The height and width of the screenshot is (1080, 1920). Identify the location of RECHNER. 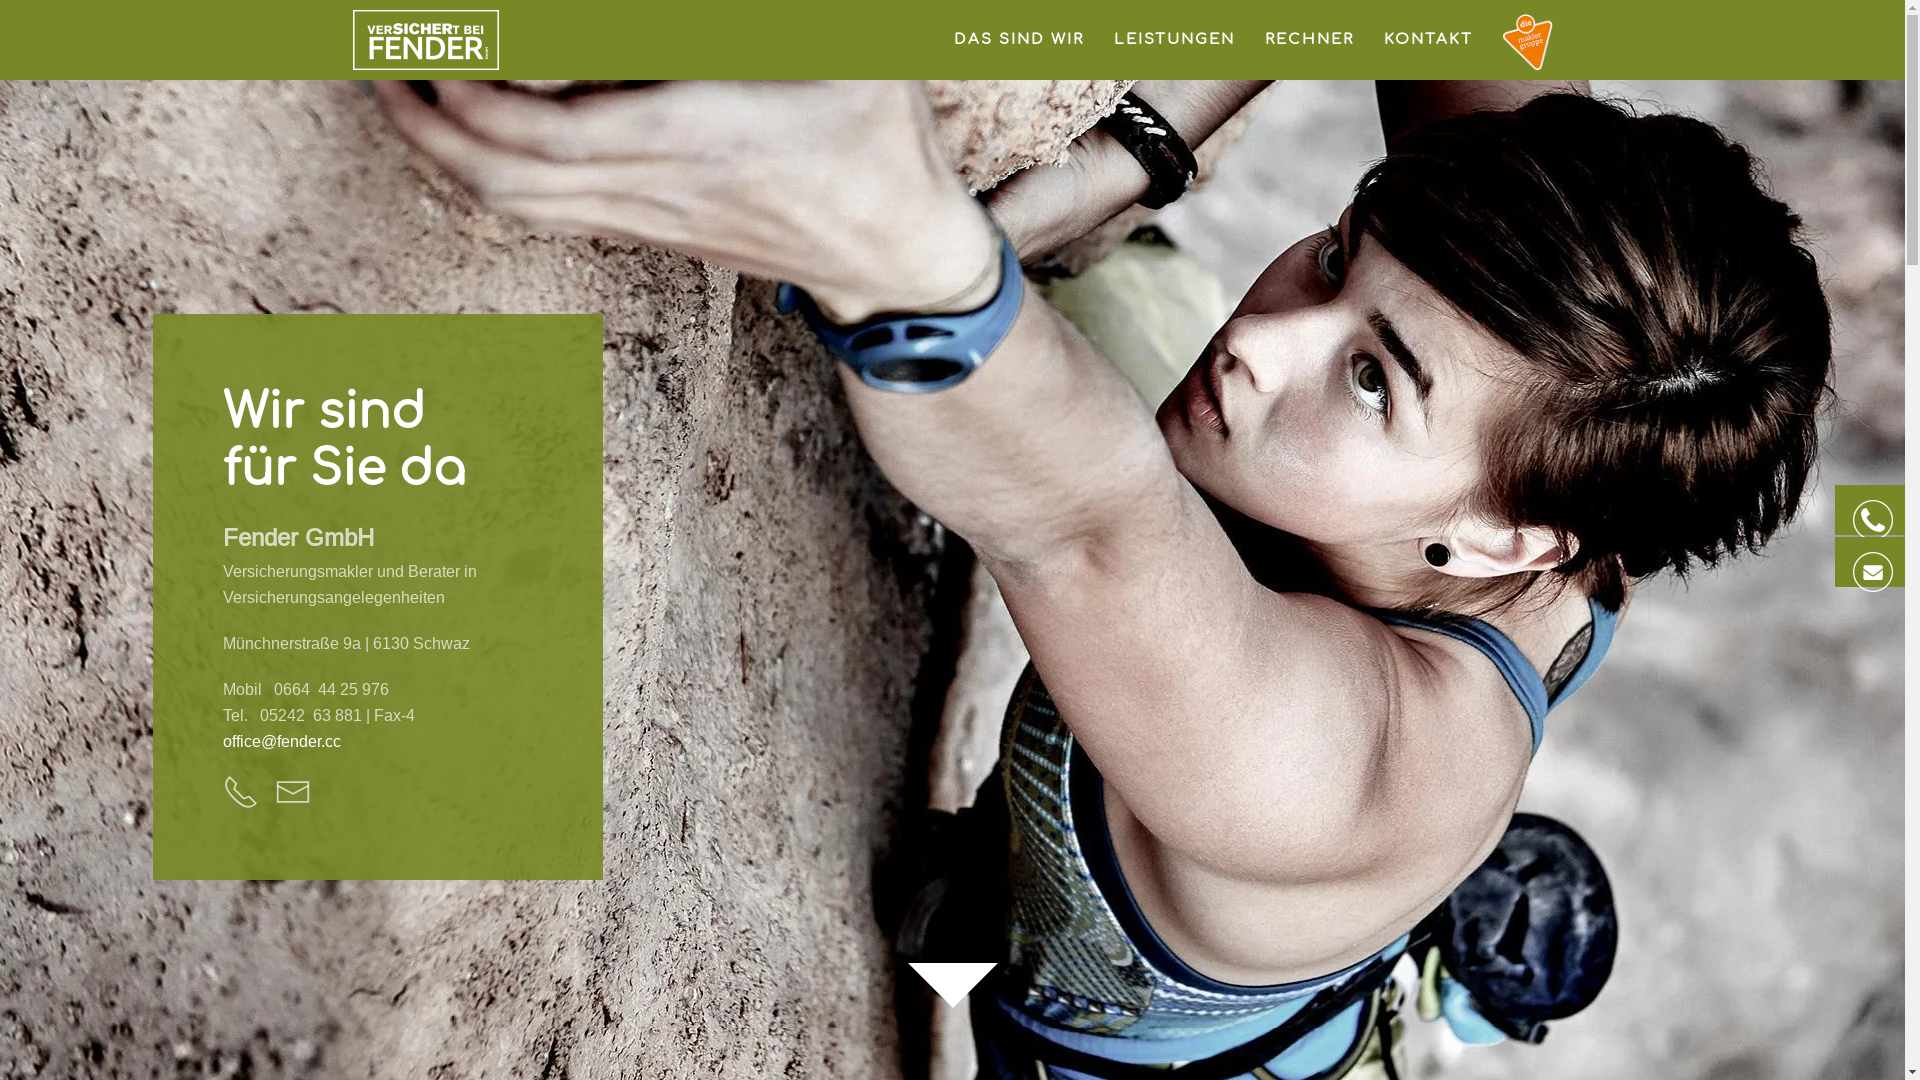
(1308, 40).